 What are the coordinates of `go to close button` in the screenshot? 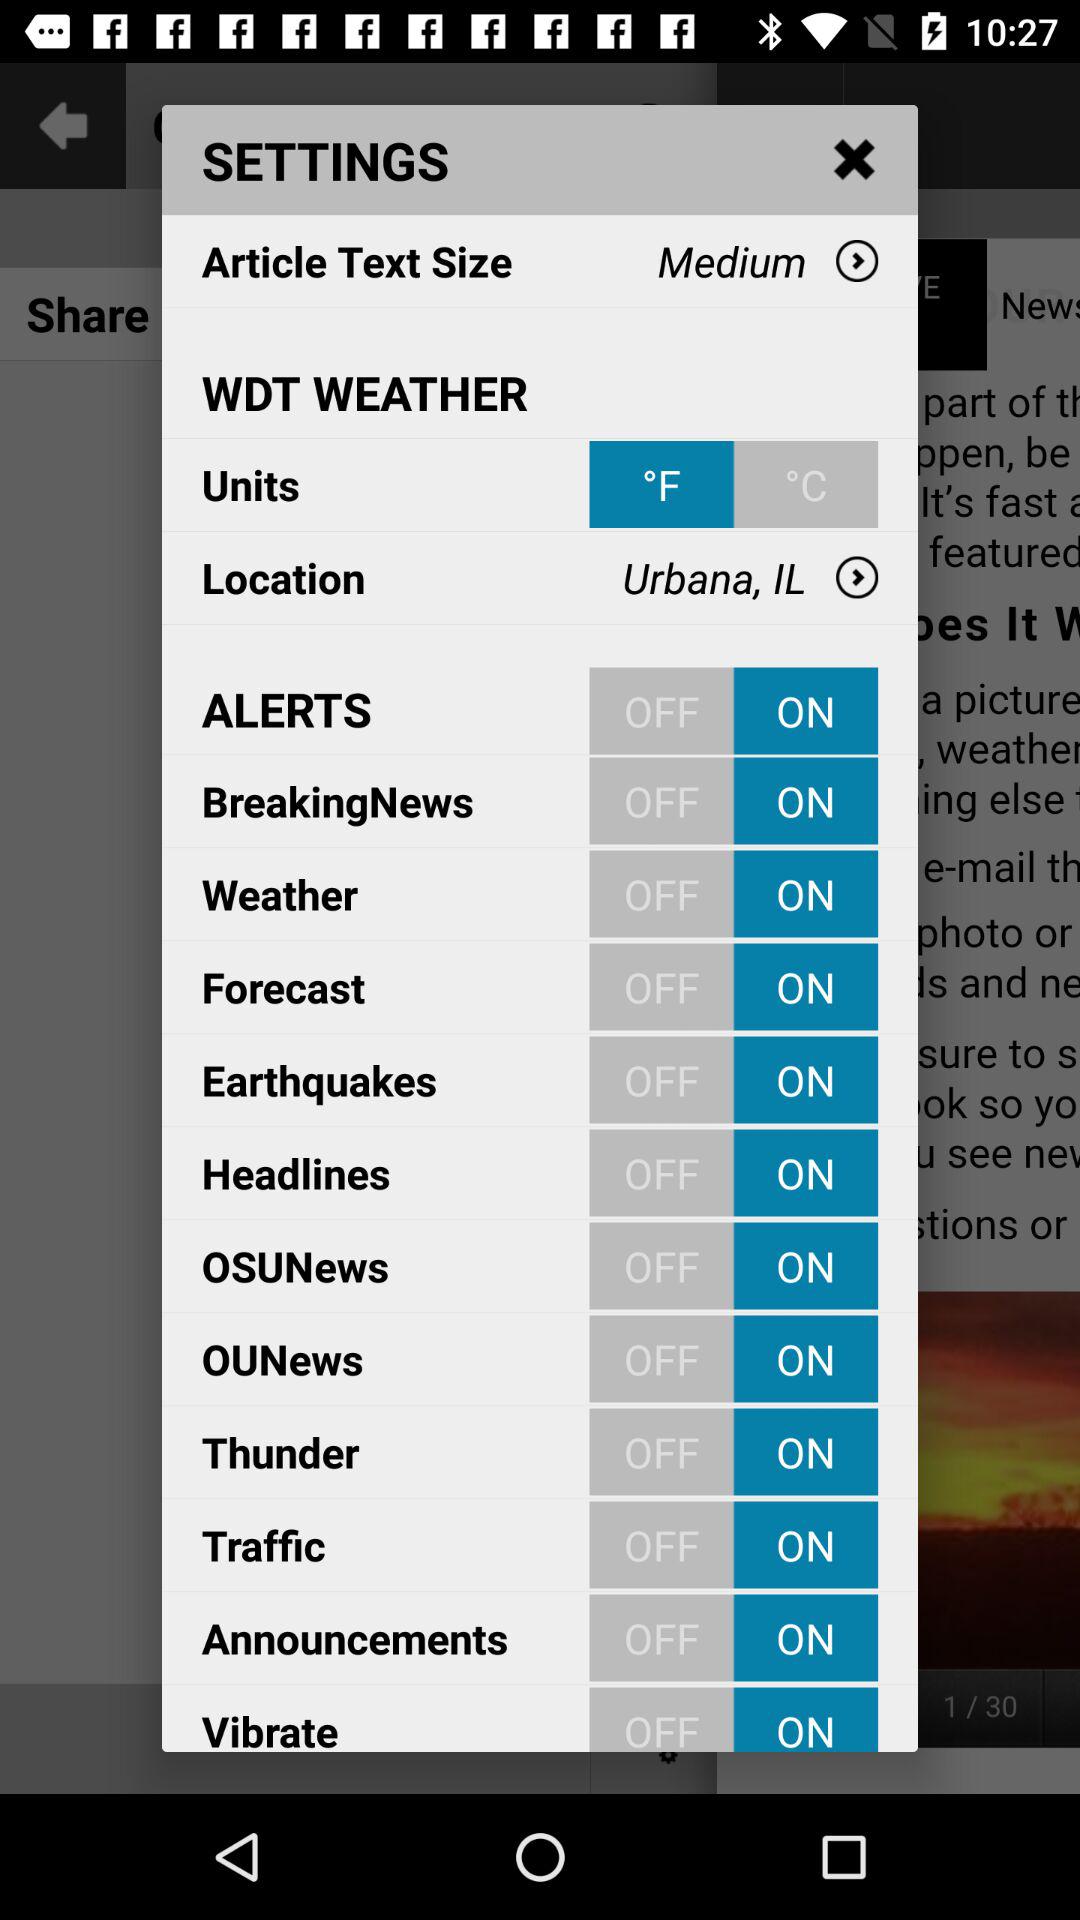 It's located at (855, 160).